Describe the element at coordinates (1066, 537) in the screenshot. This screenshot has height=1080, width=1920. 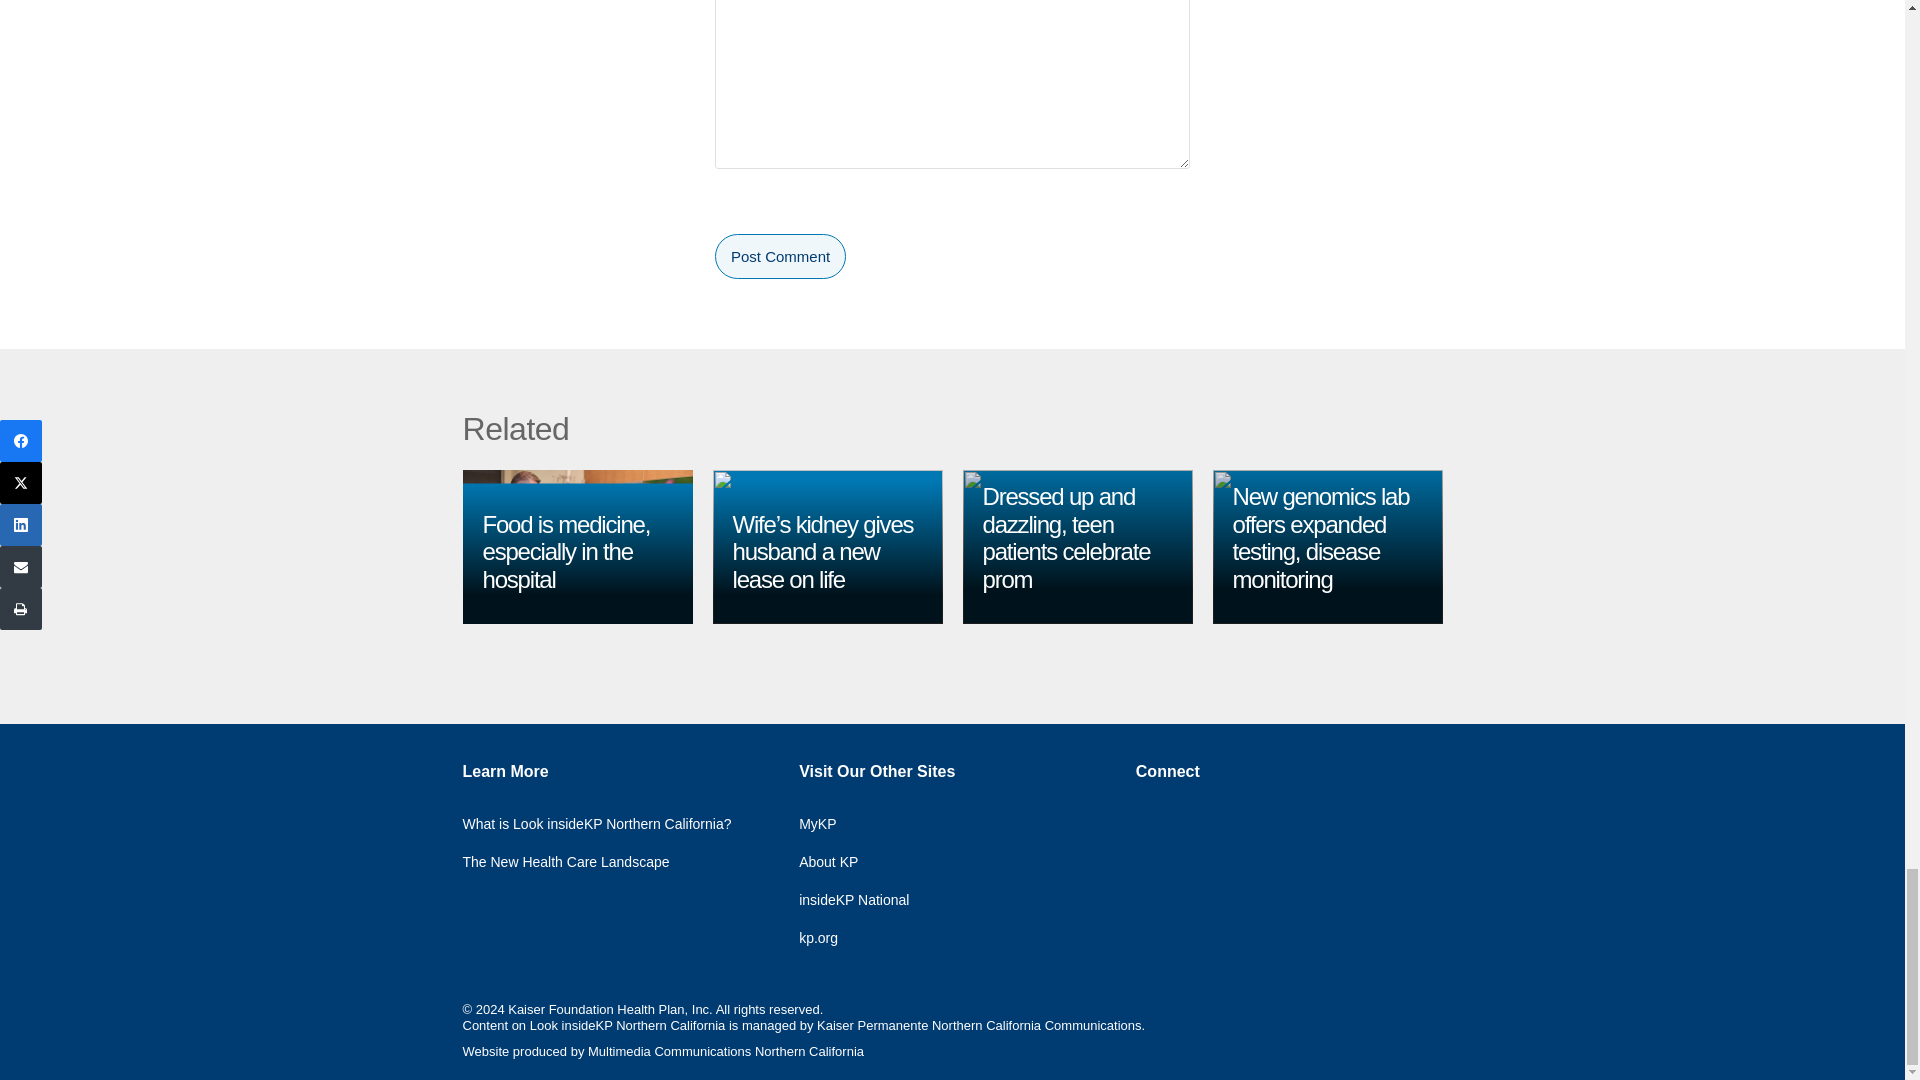
I see `Dressed up and dazzling, teen patients celebrate prom` at that location.